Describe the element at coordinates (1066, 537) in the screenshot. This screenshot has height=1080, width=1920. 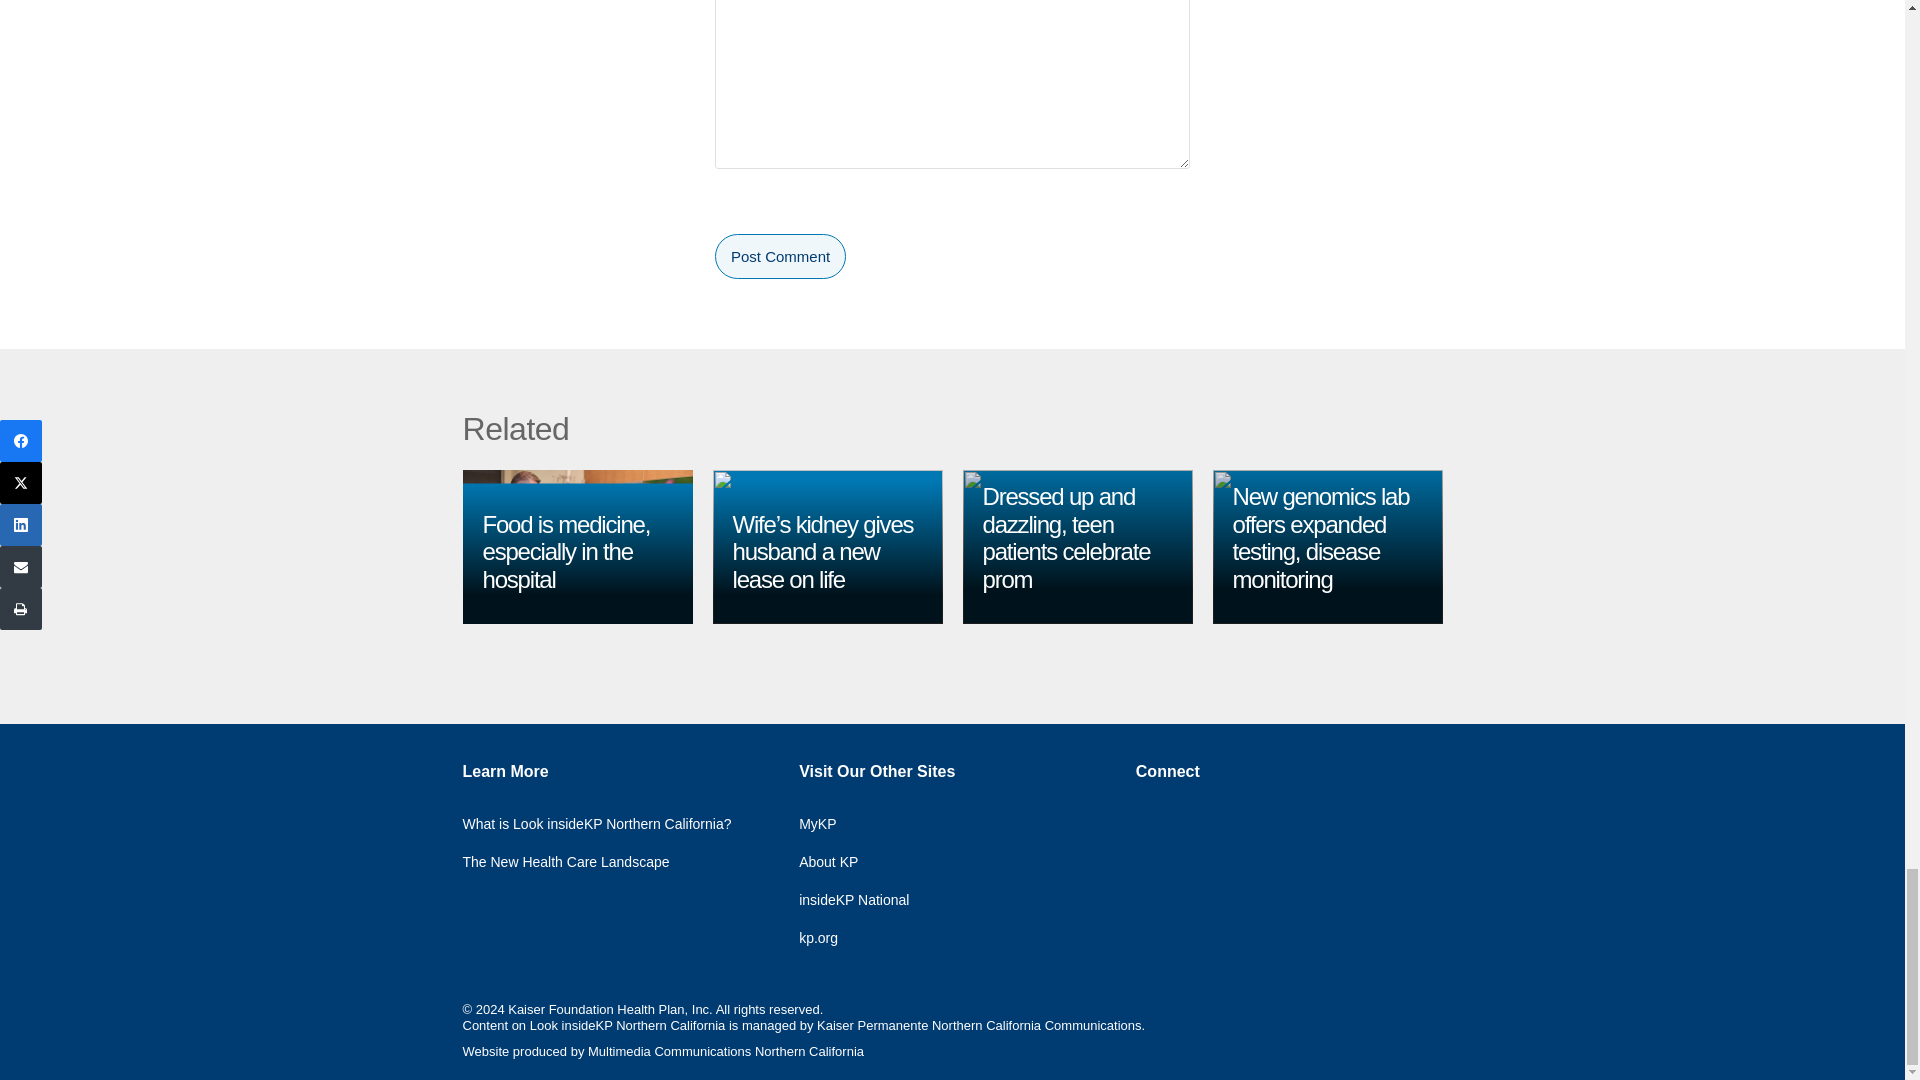
I see `Dressed up and dazzling, teen patients celebrate prom` at that location.